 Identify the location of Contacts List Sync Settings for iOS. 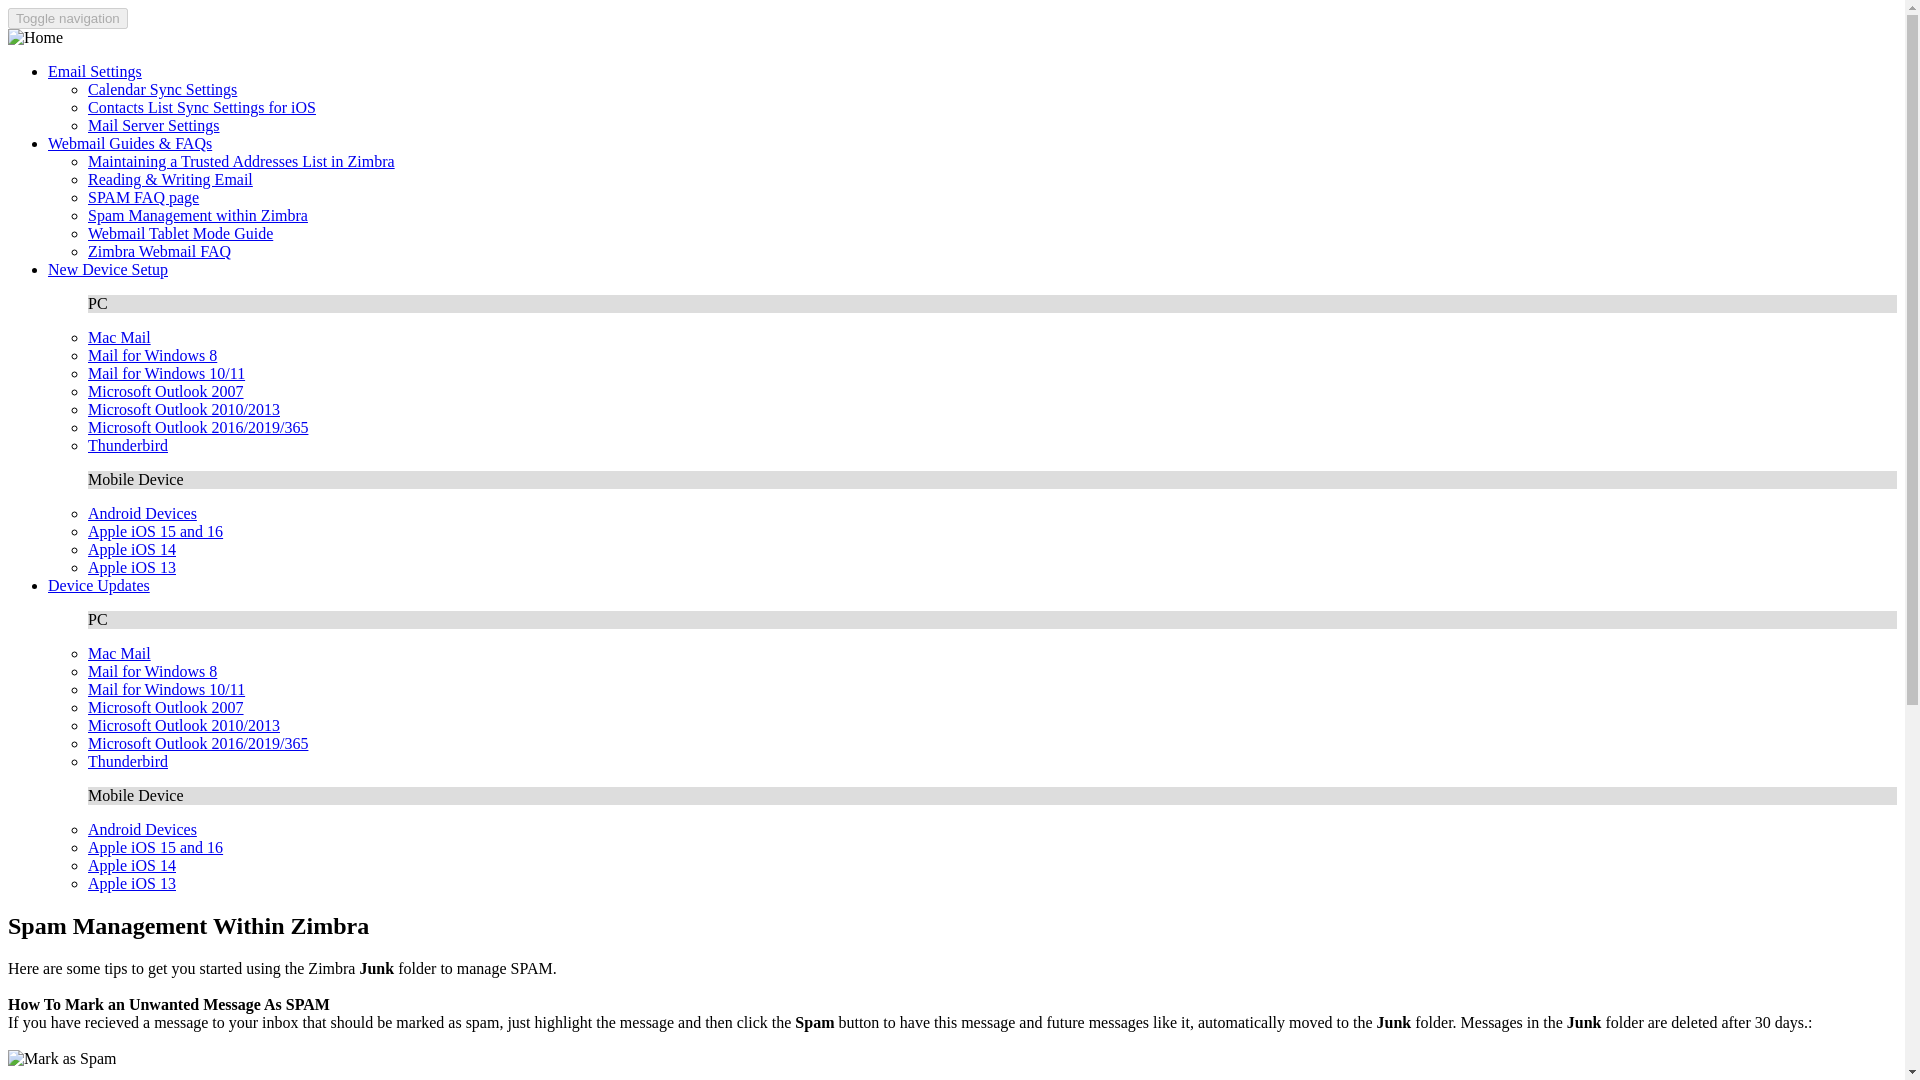
(202, 107).